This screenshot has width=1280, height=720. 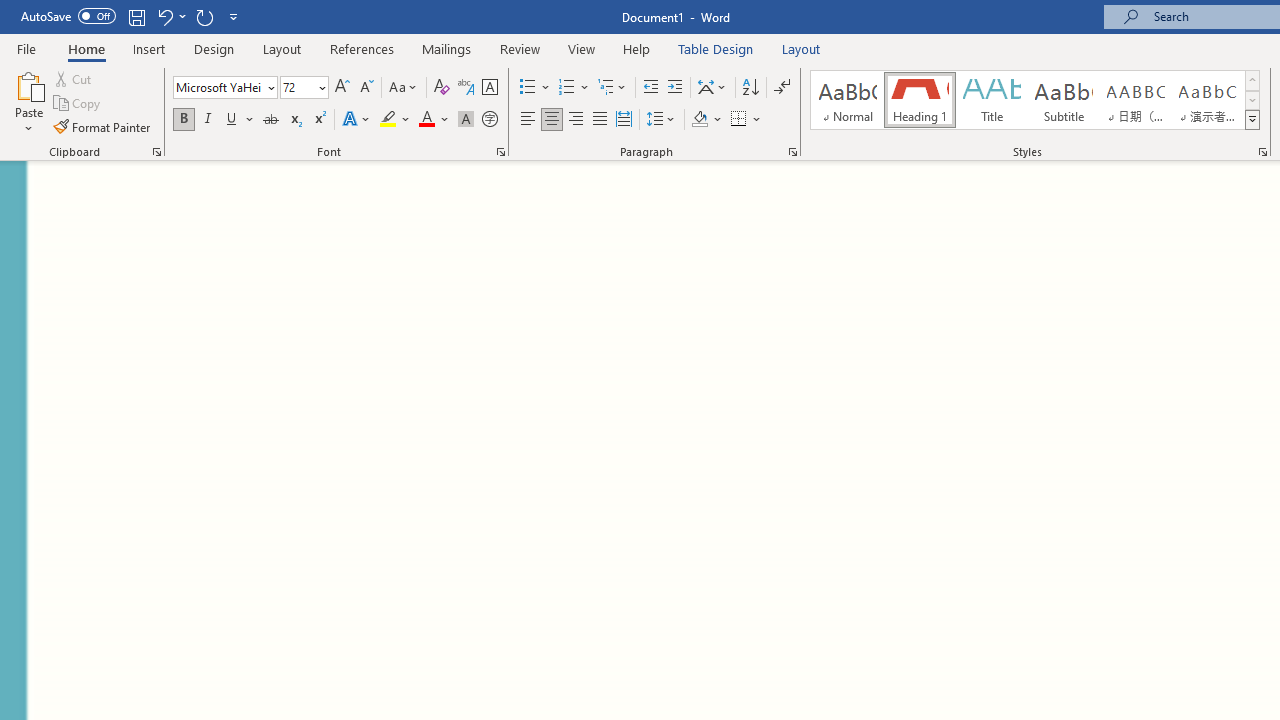 What do you see at coordinates (992, 100) in the screenshot?
I see `Title` at bounding box center [992, 100].